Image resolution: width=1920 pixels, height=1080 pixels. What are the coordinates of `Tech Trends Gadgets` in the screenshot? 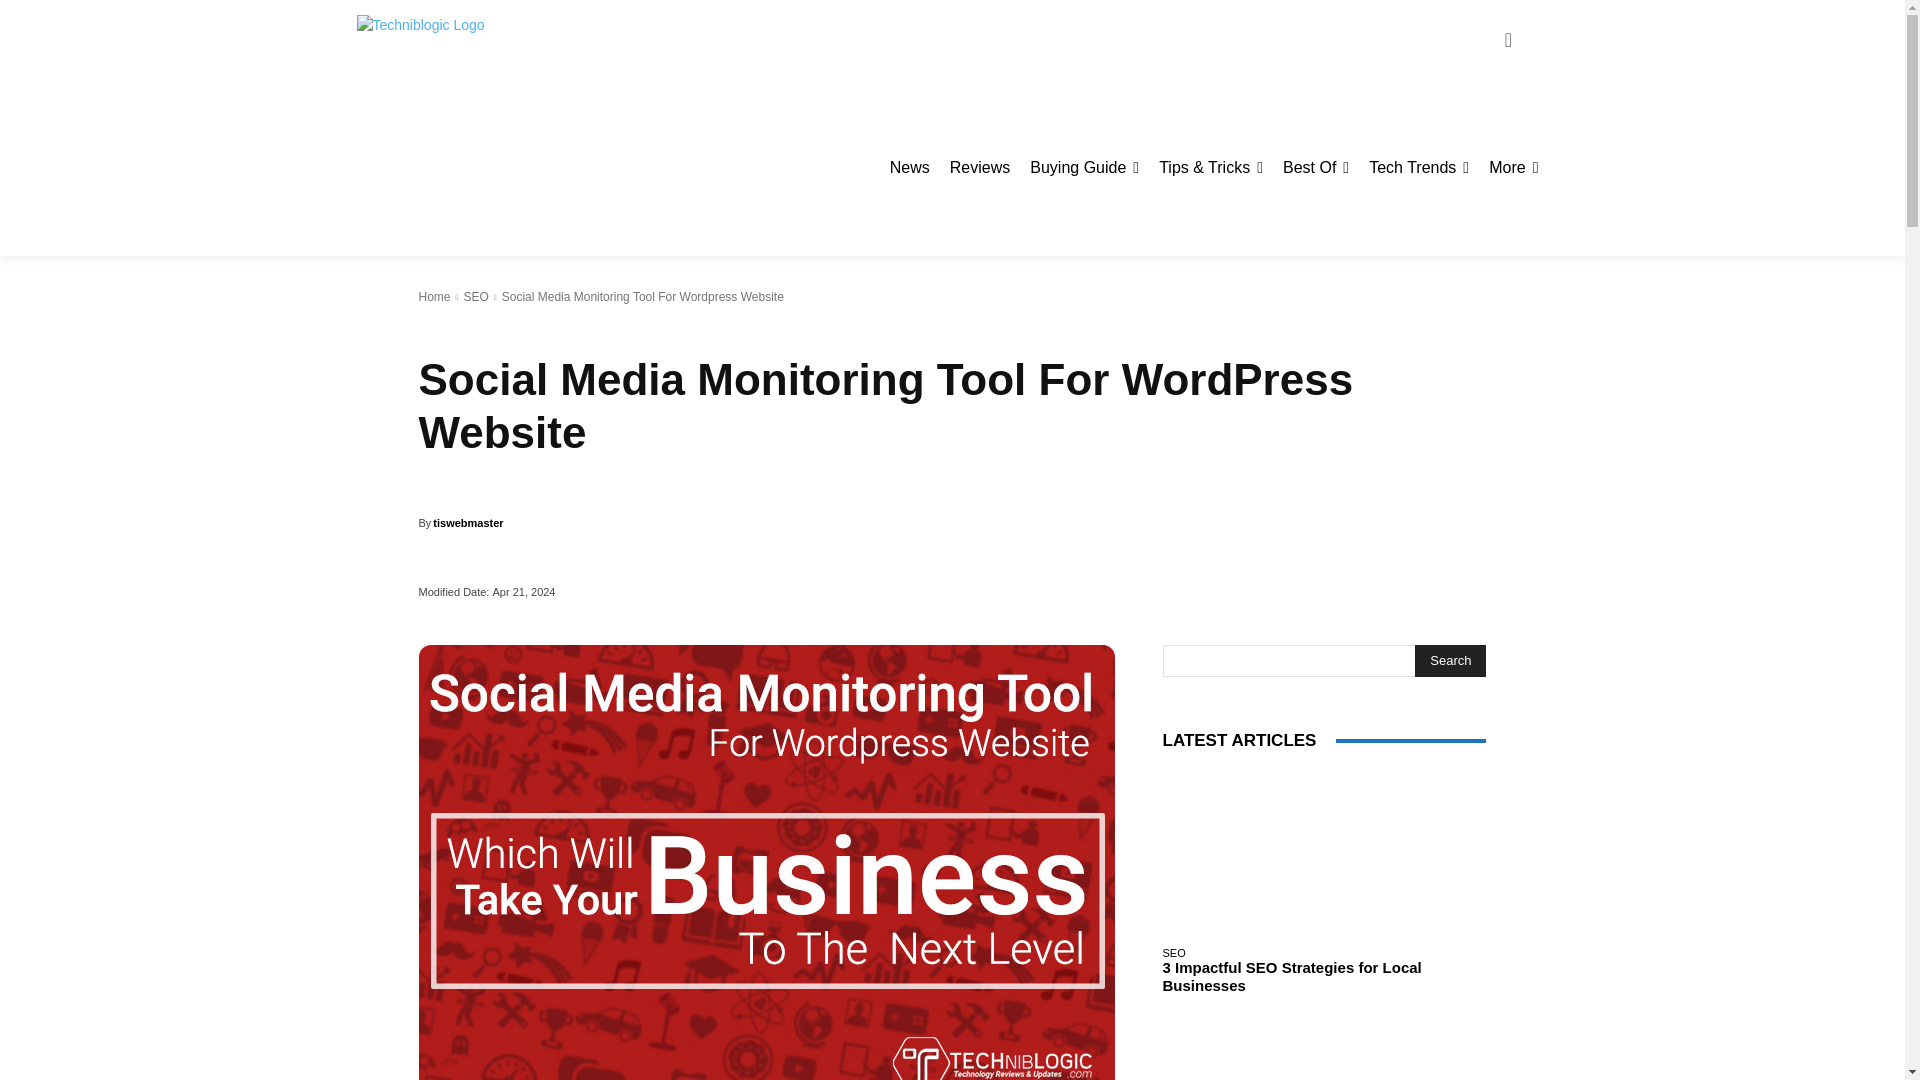 It's located at (1418, 168).